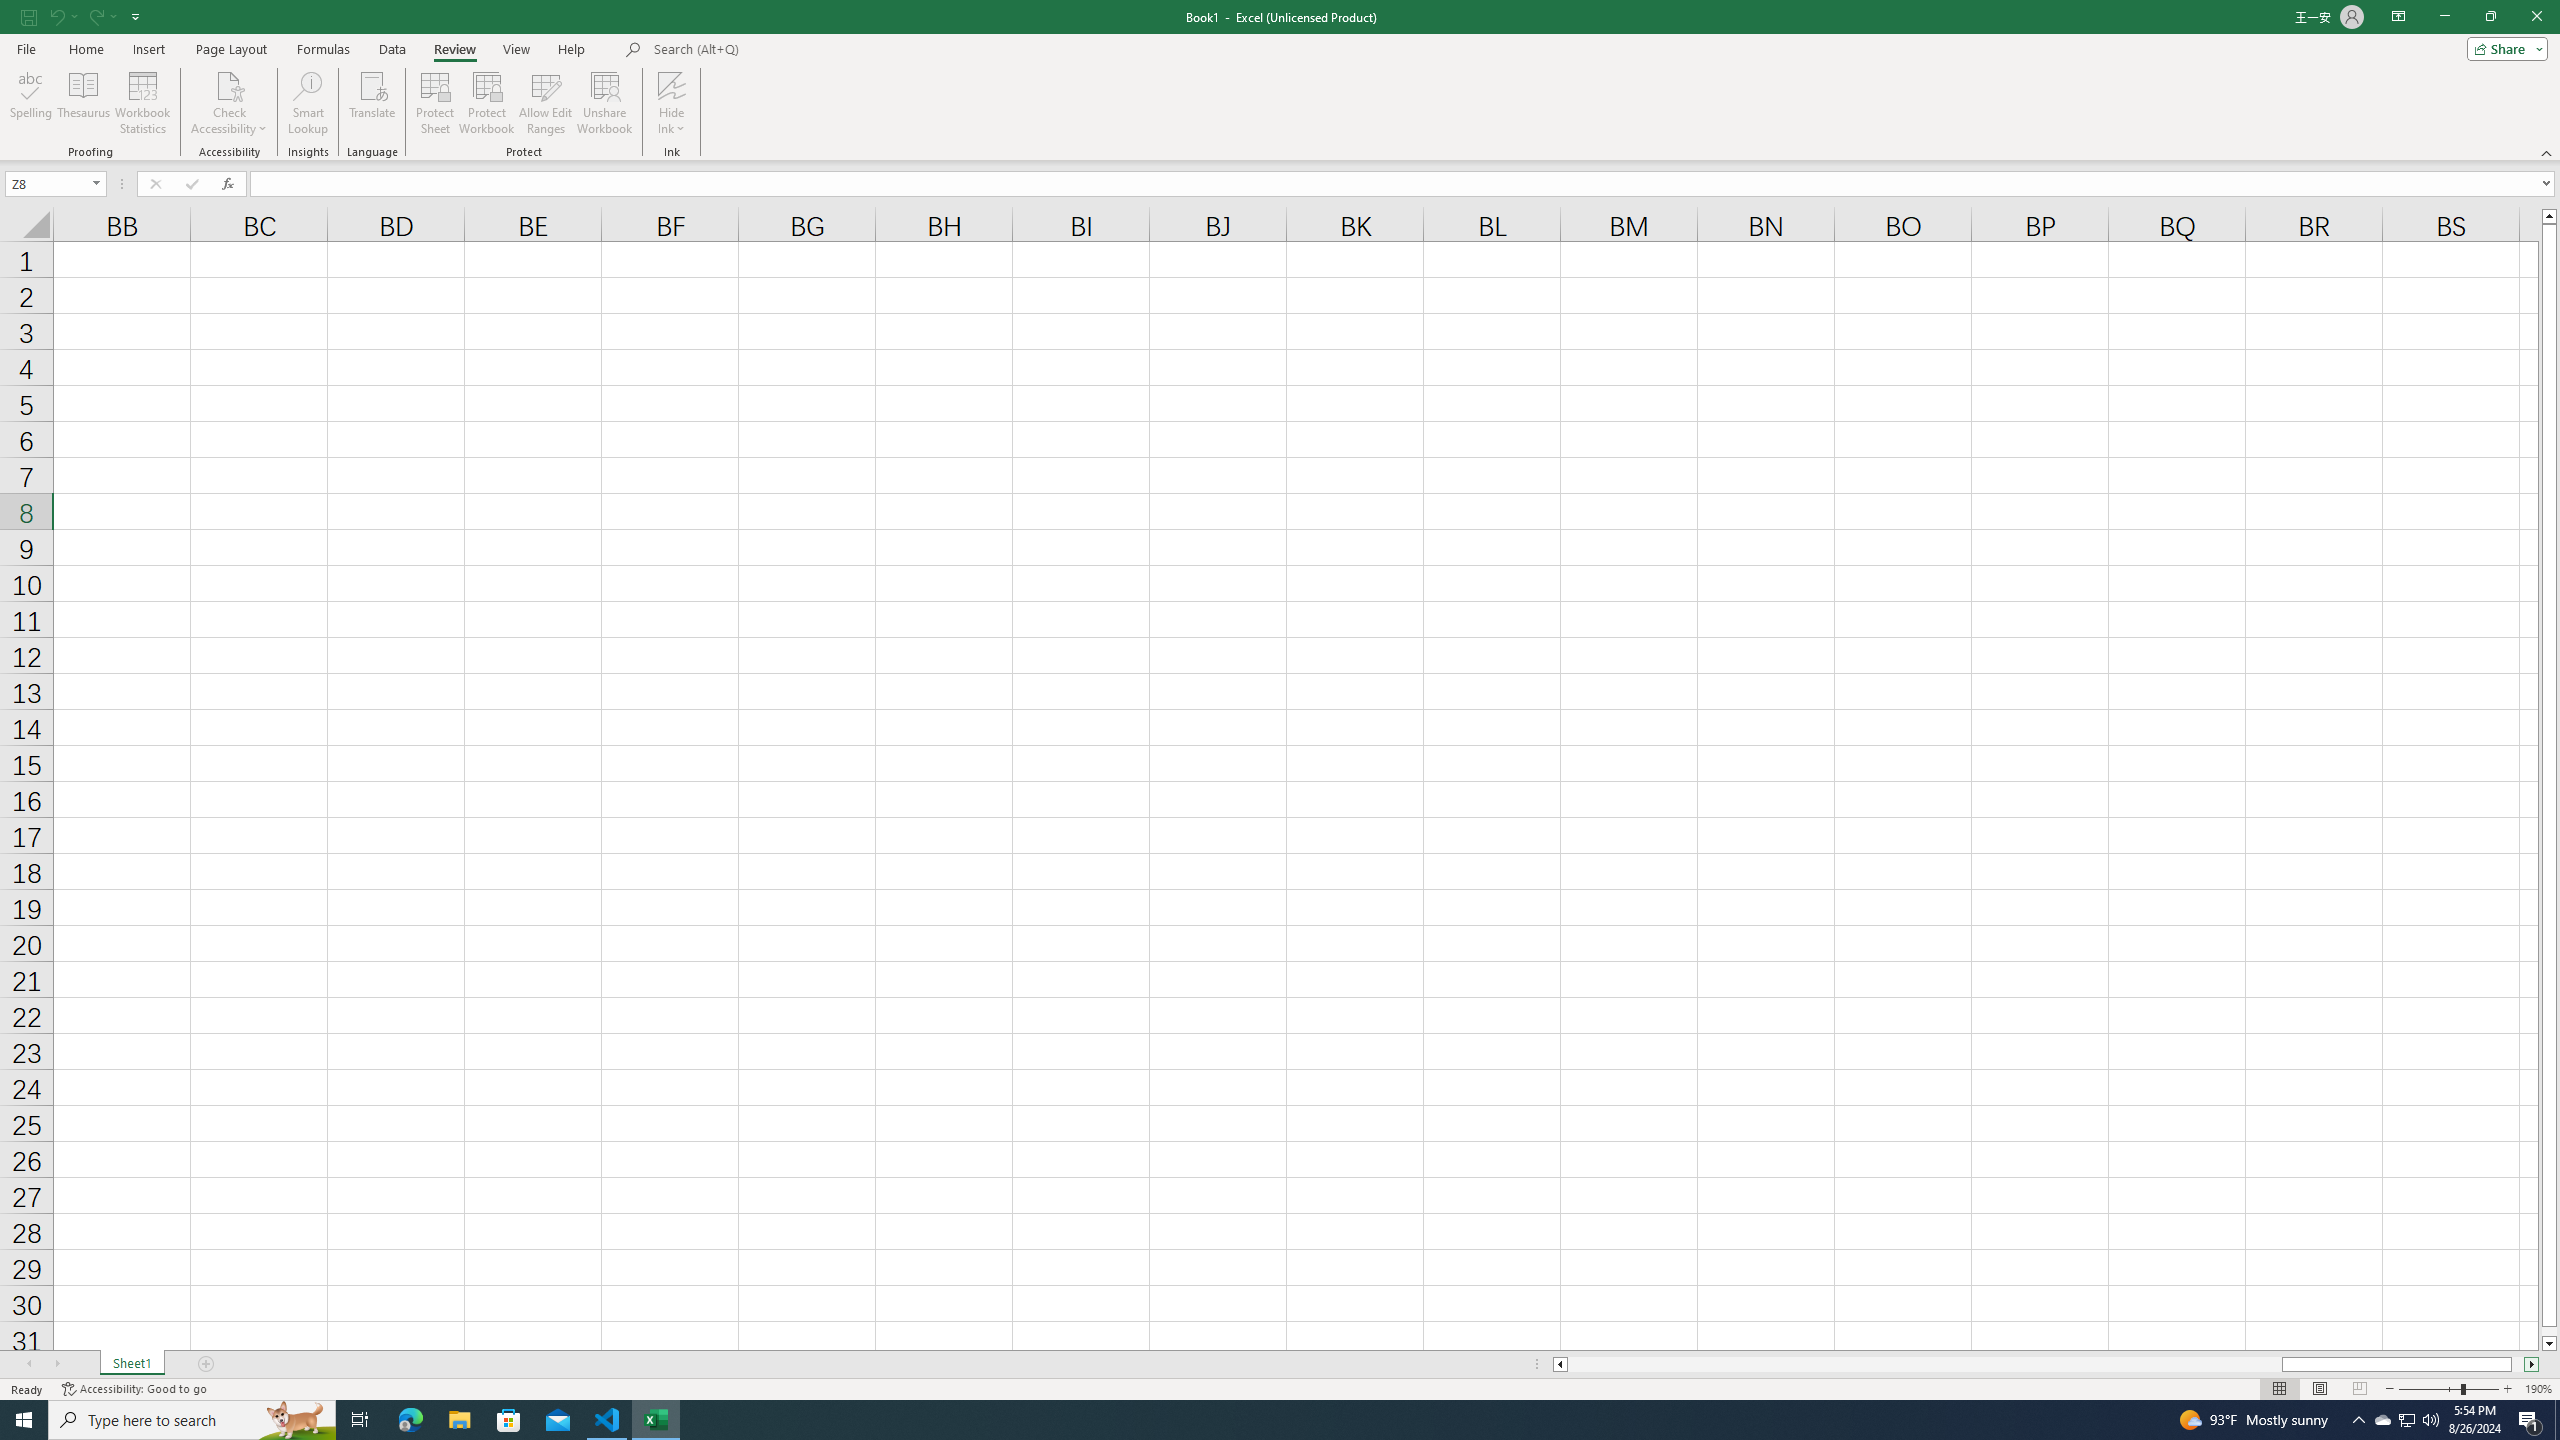  I want to click on Protect Workbook..., so click(488, 103).